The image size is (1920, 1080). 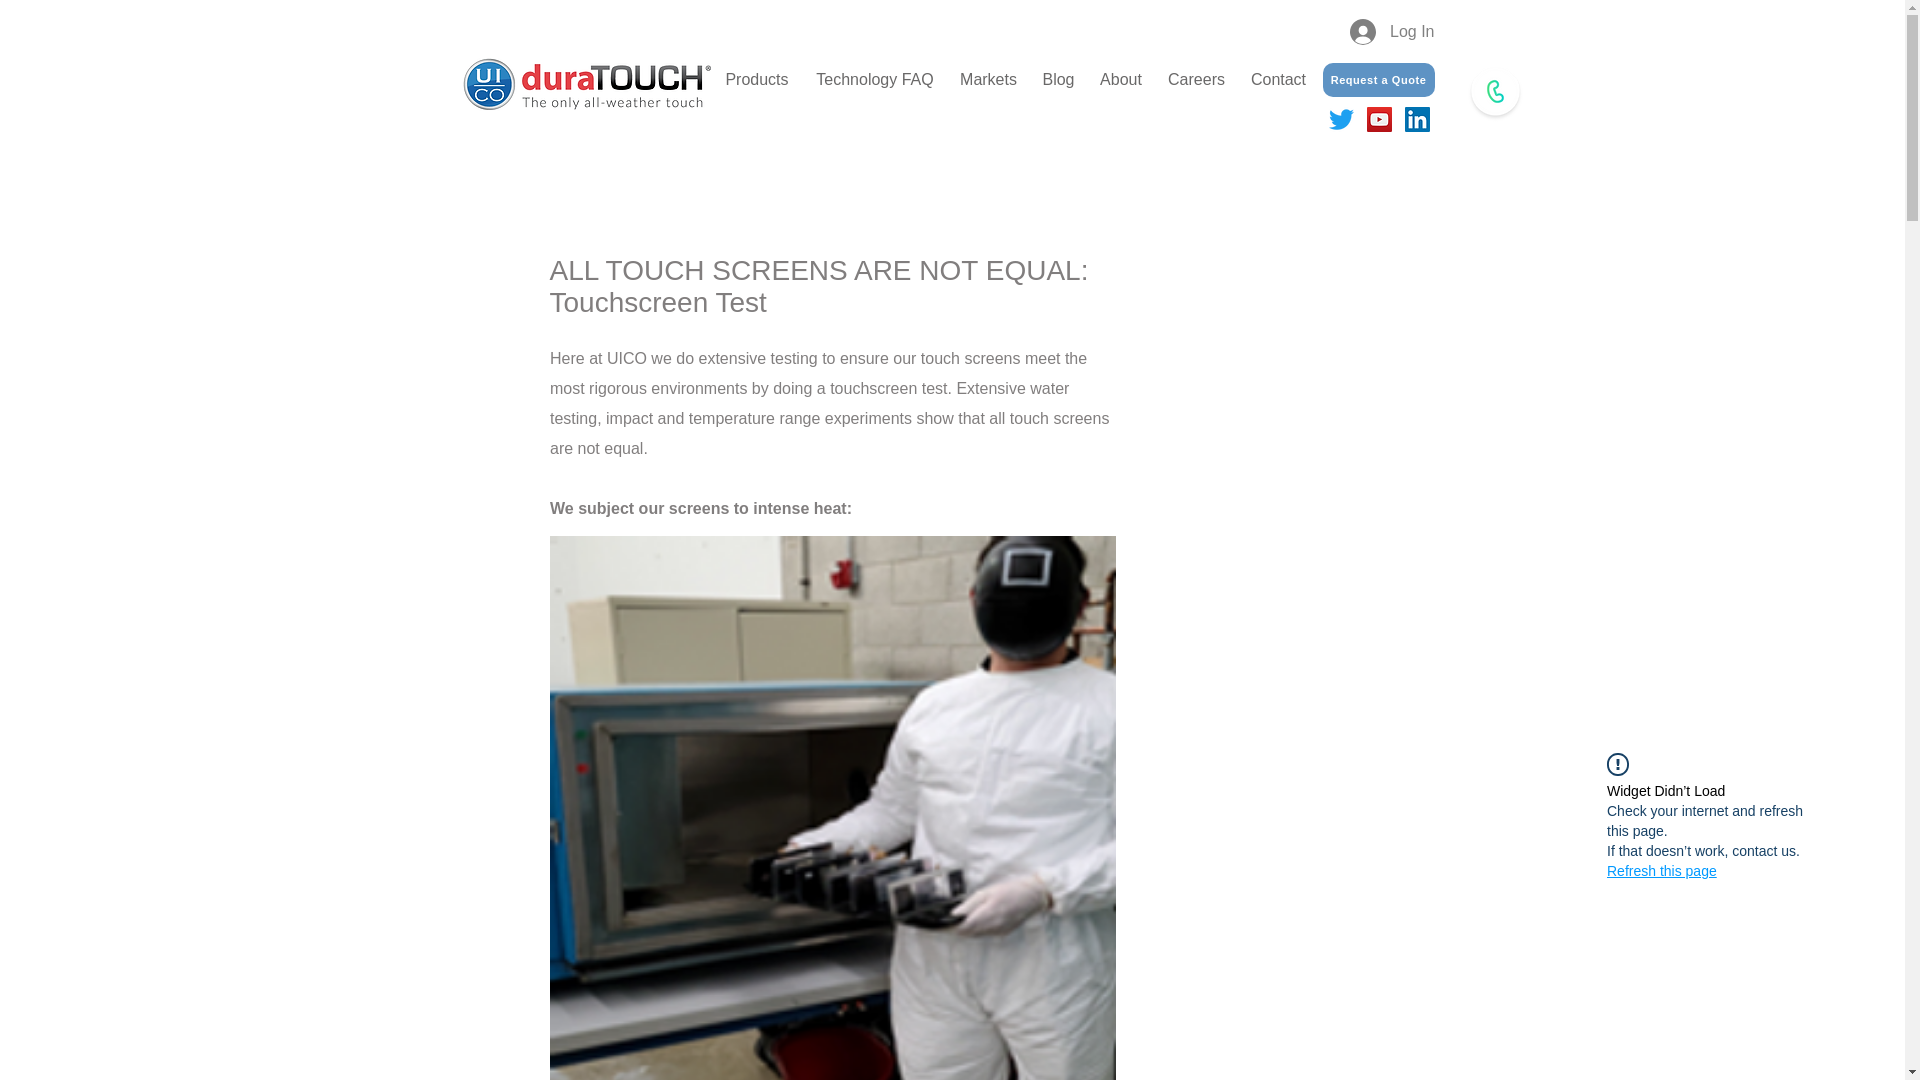 I want to click on Technology FAQ, so click(x=875, y=80).